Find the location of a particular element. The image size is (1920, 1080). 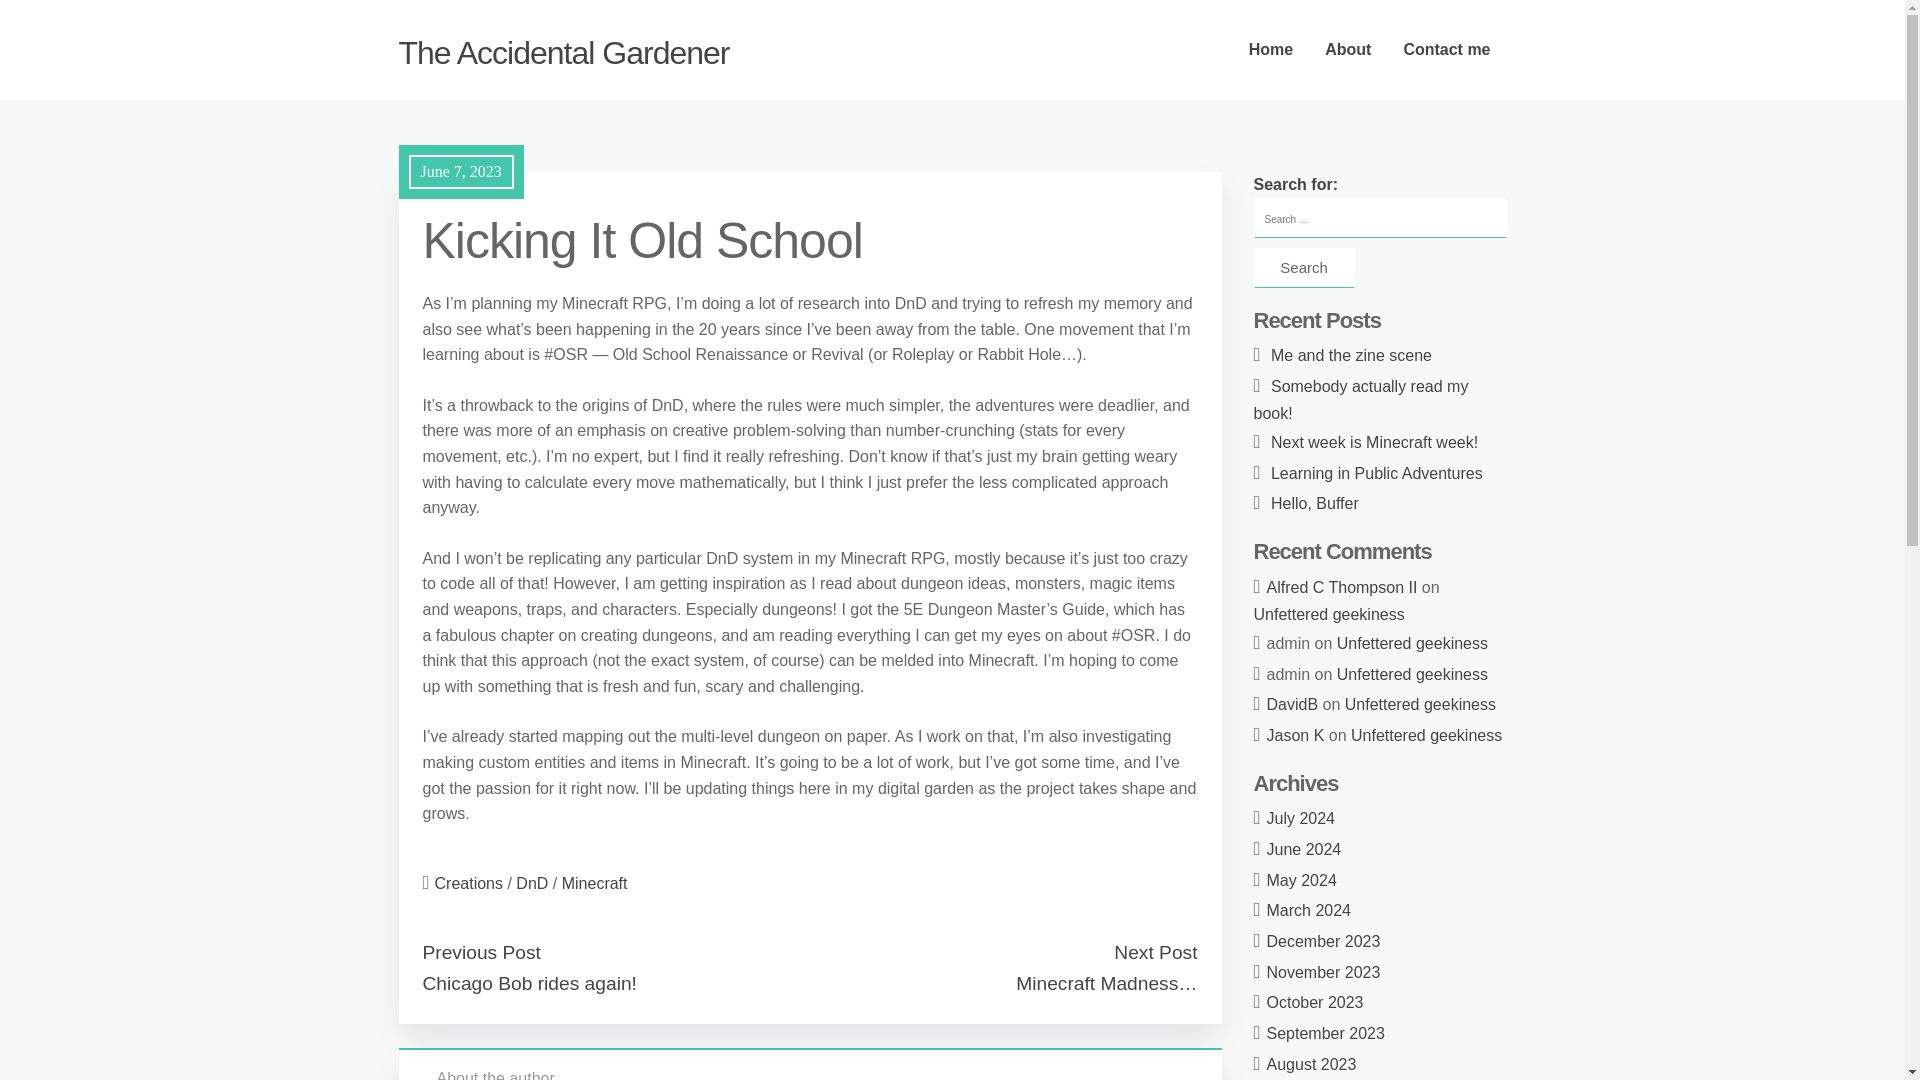

Chicago Bob rides again! is located at coordinates (528, 983).